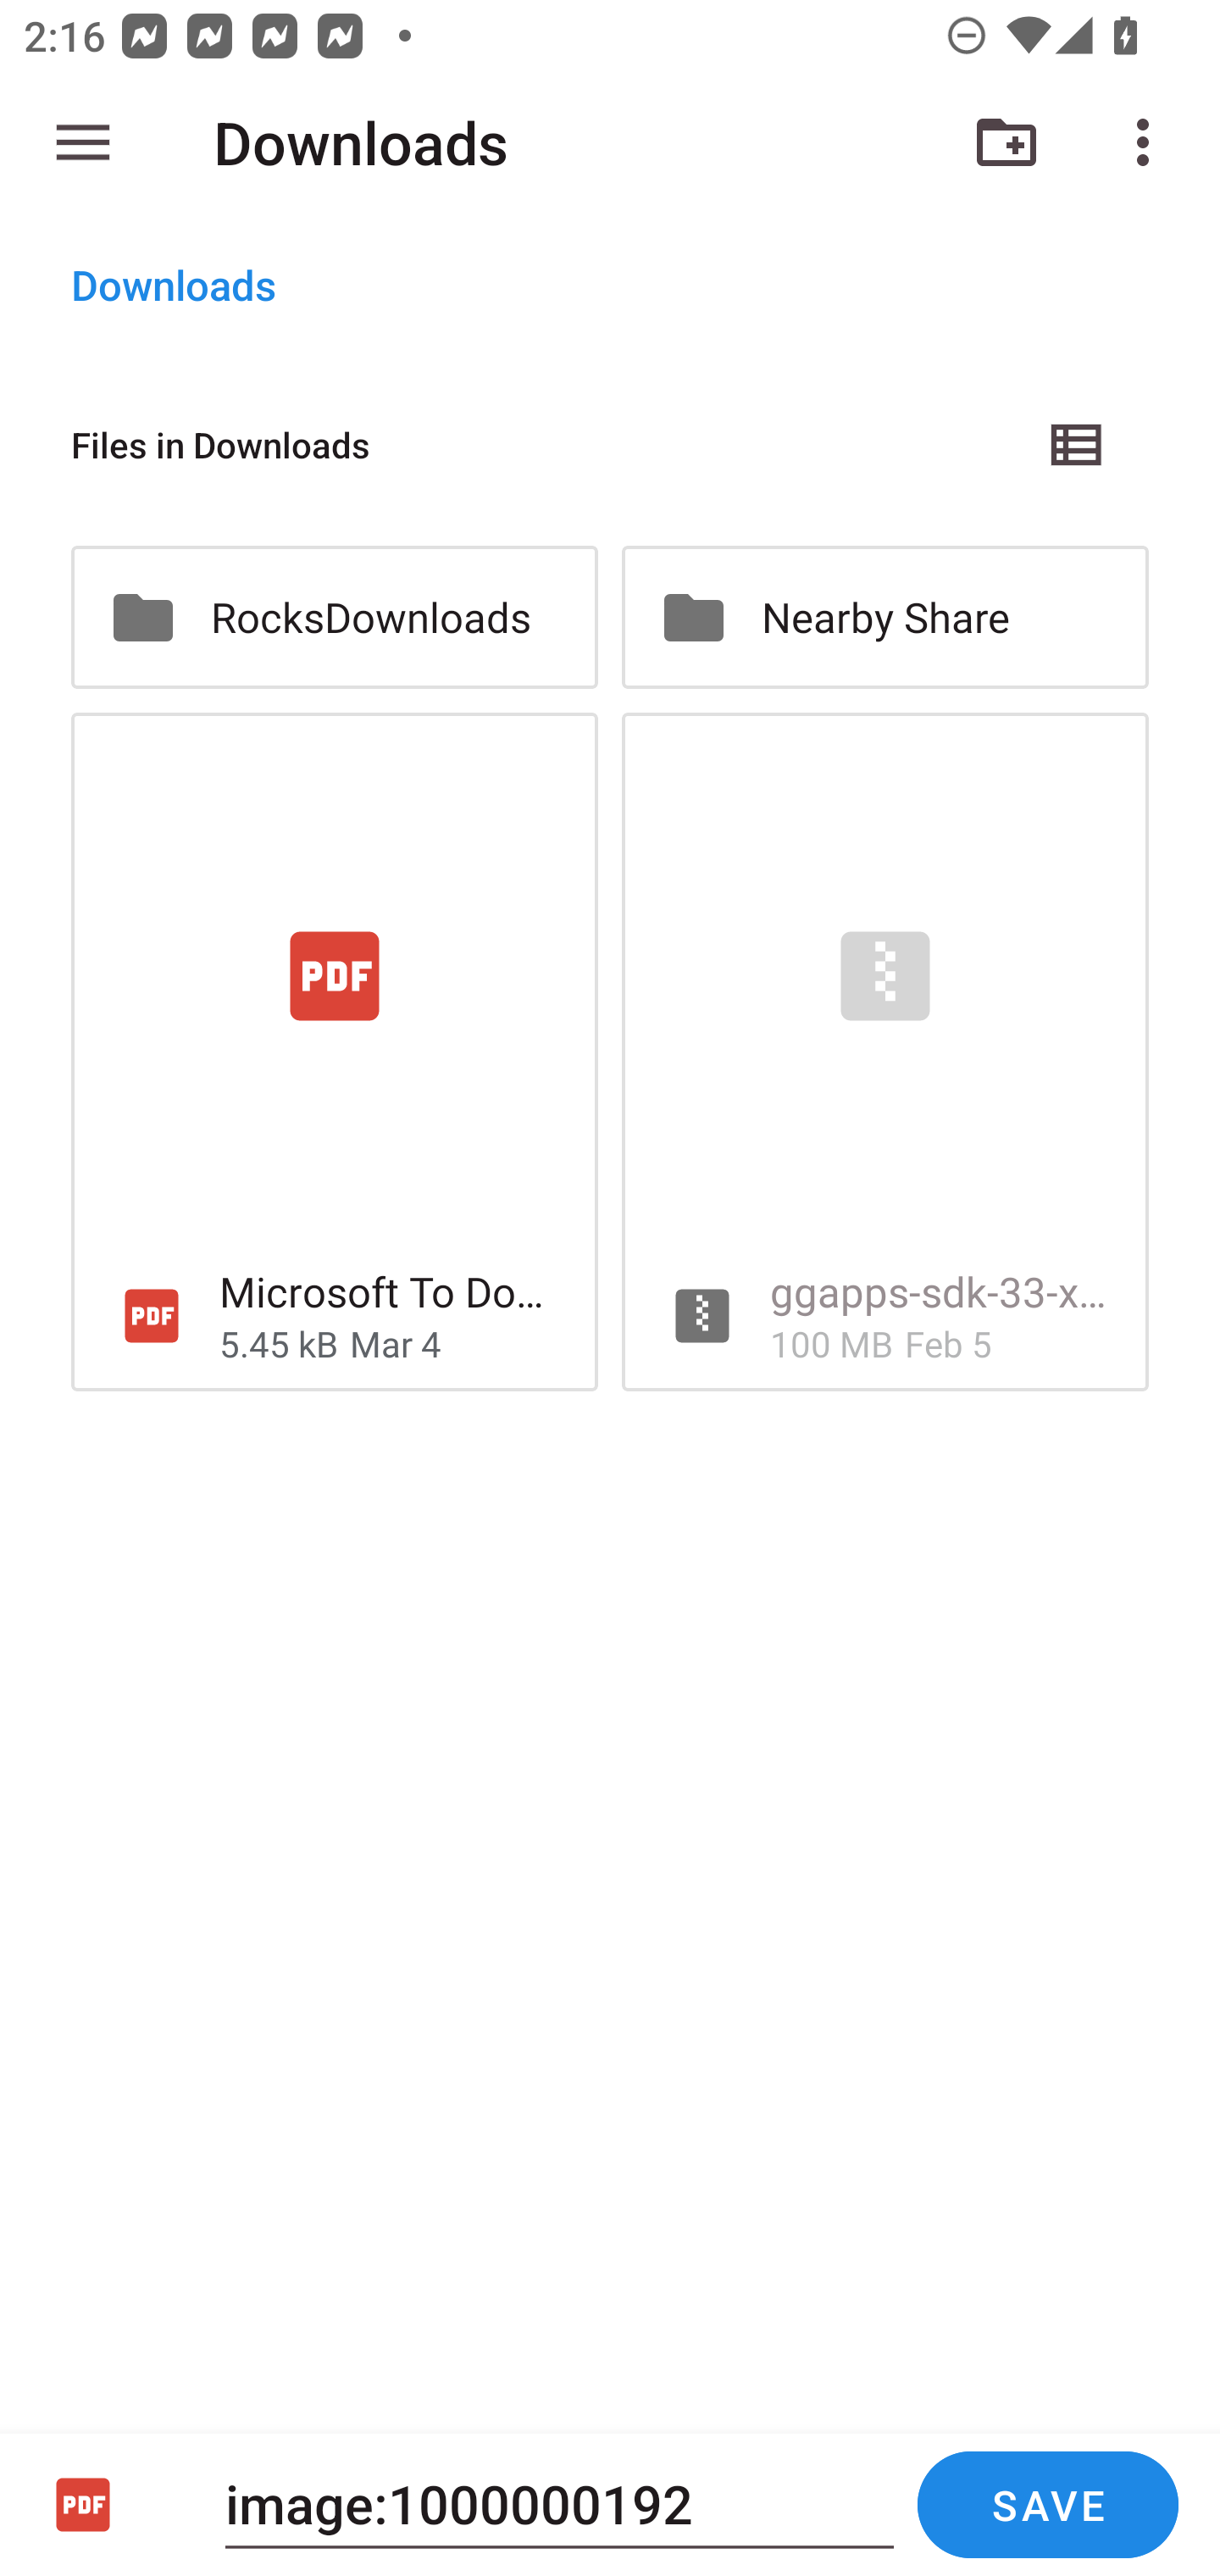  Describe the element at coordinates (885, 617) in the screenshot. I see `Nearby Share` at that location.